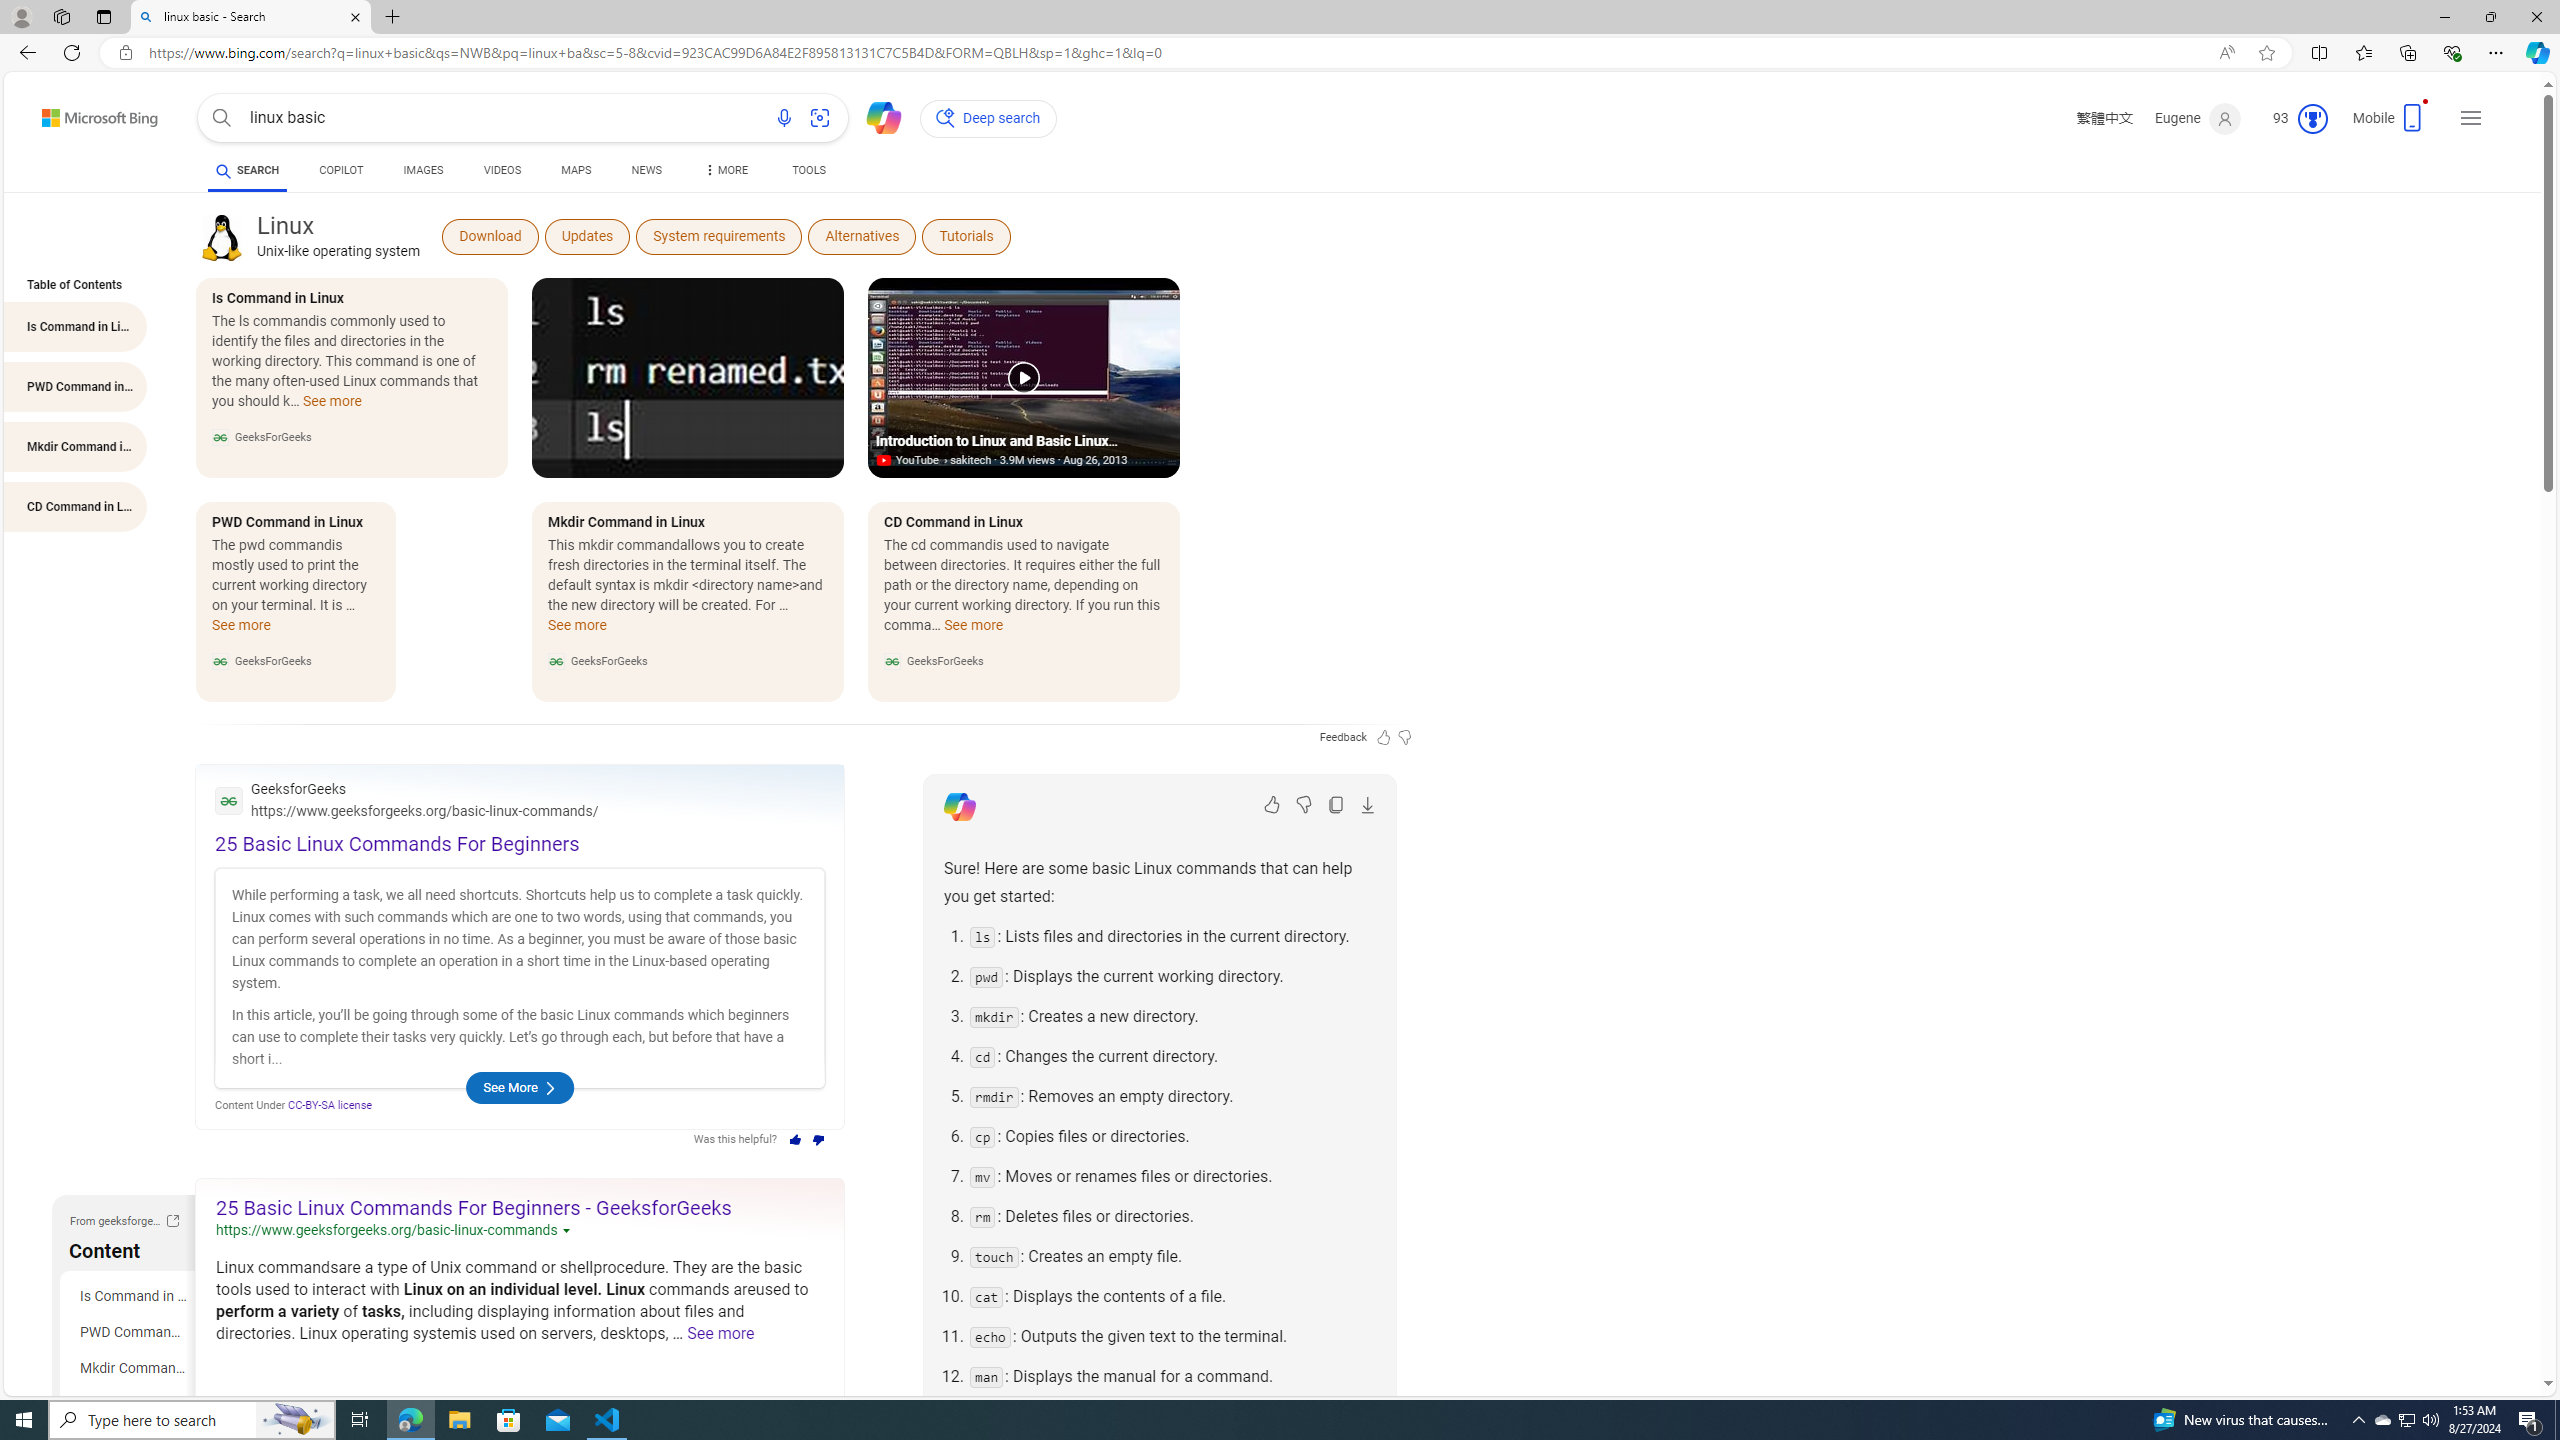  What do you see at coordinates (819, 118) in the screenshot?
I see `Search using an image` at bounding box center [819, 118].